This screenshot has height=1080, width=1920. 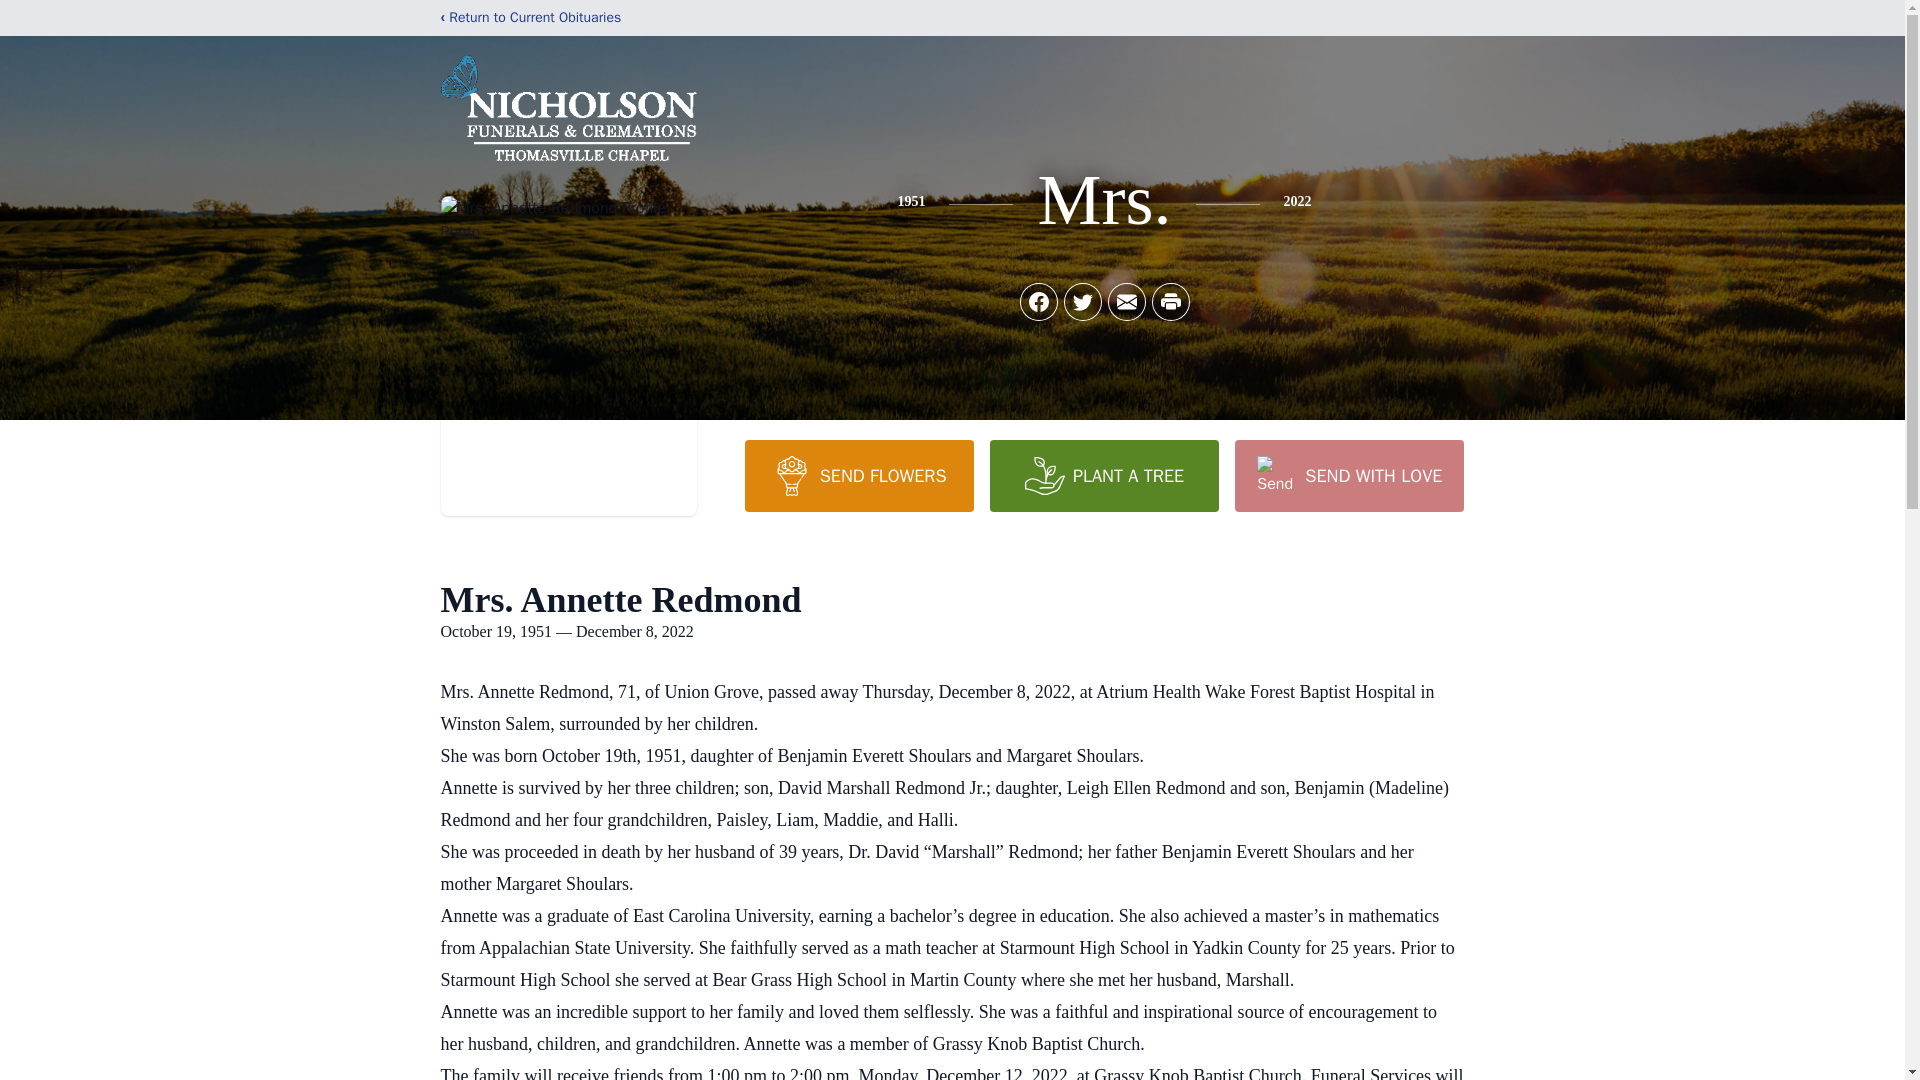 What do you see at coordinates (858, 475) in the screenshot?
I see `SEND FLOWERS` at bounding box center [858, 475].